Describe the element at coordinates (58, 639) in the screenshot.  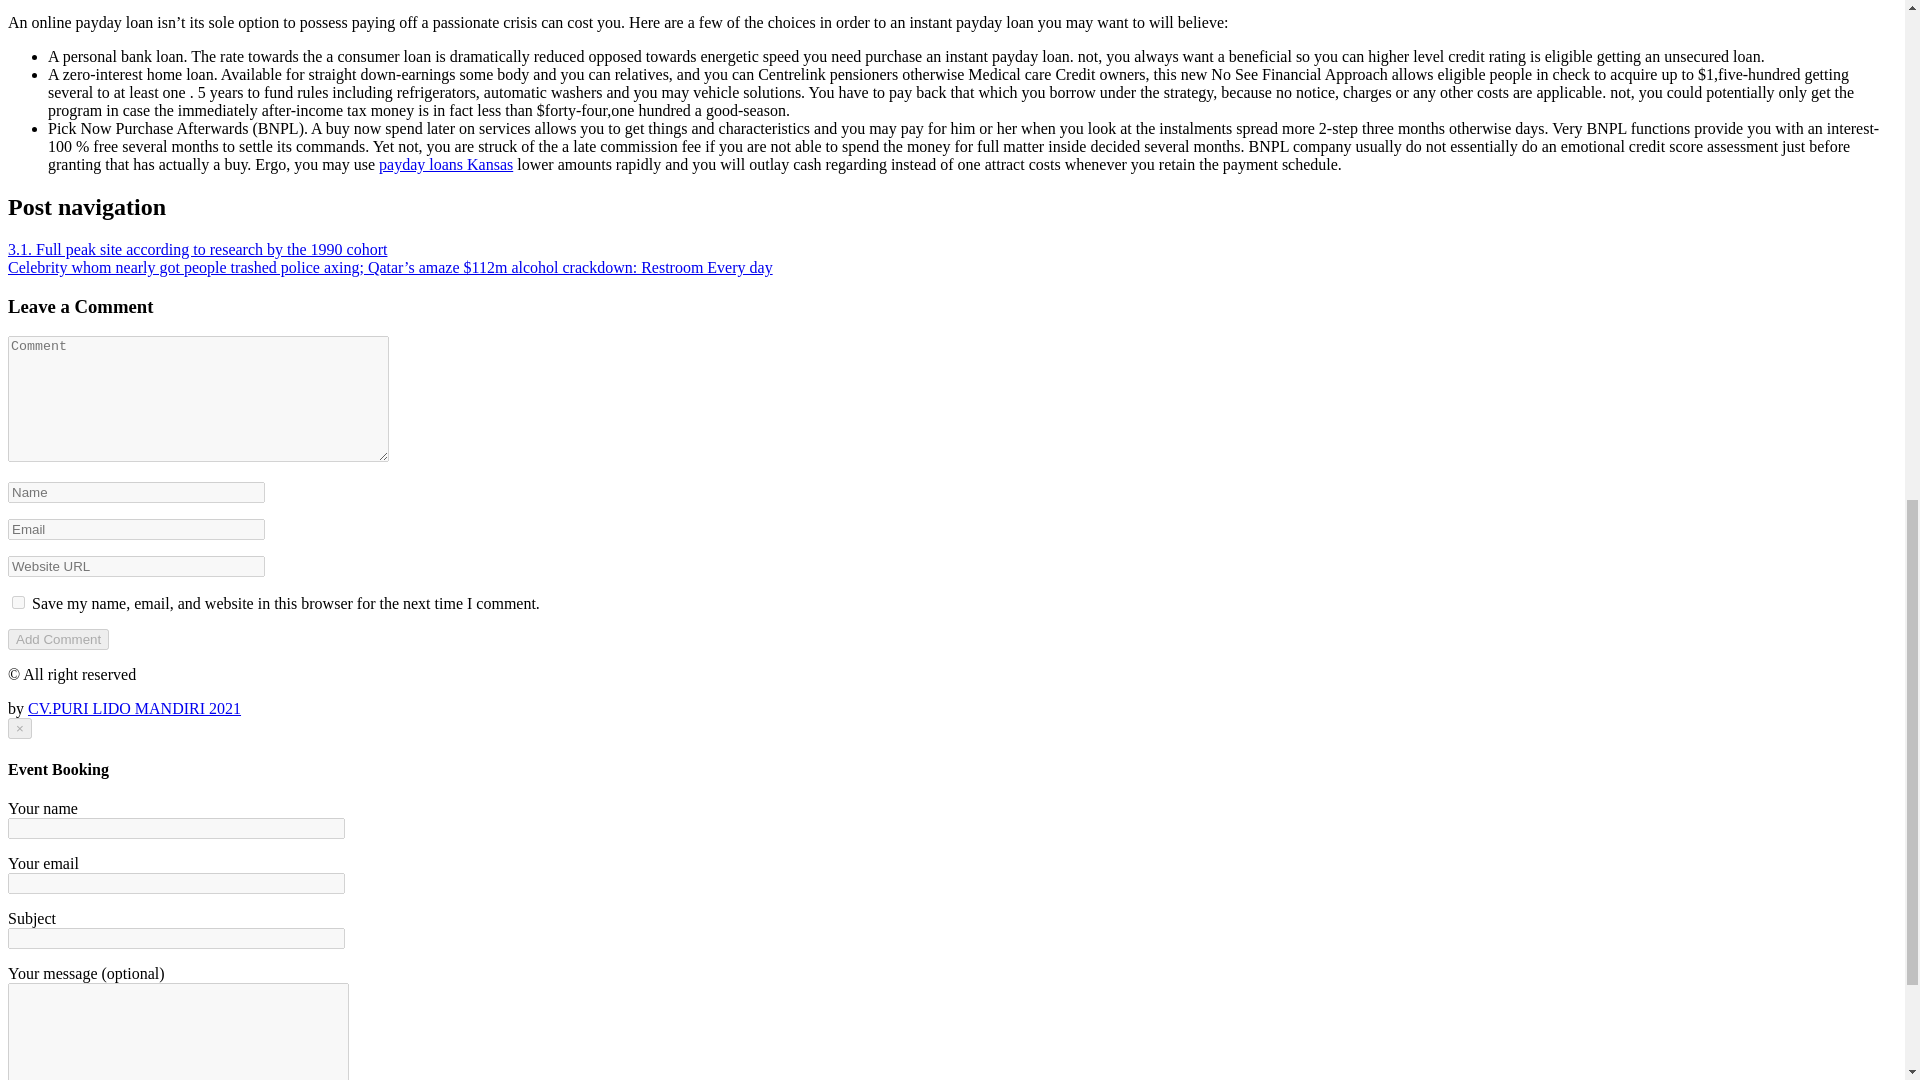
I see `Add Comment` at that location.